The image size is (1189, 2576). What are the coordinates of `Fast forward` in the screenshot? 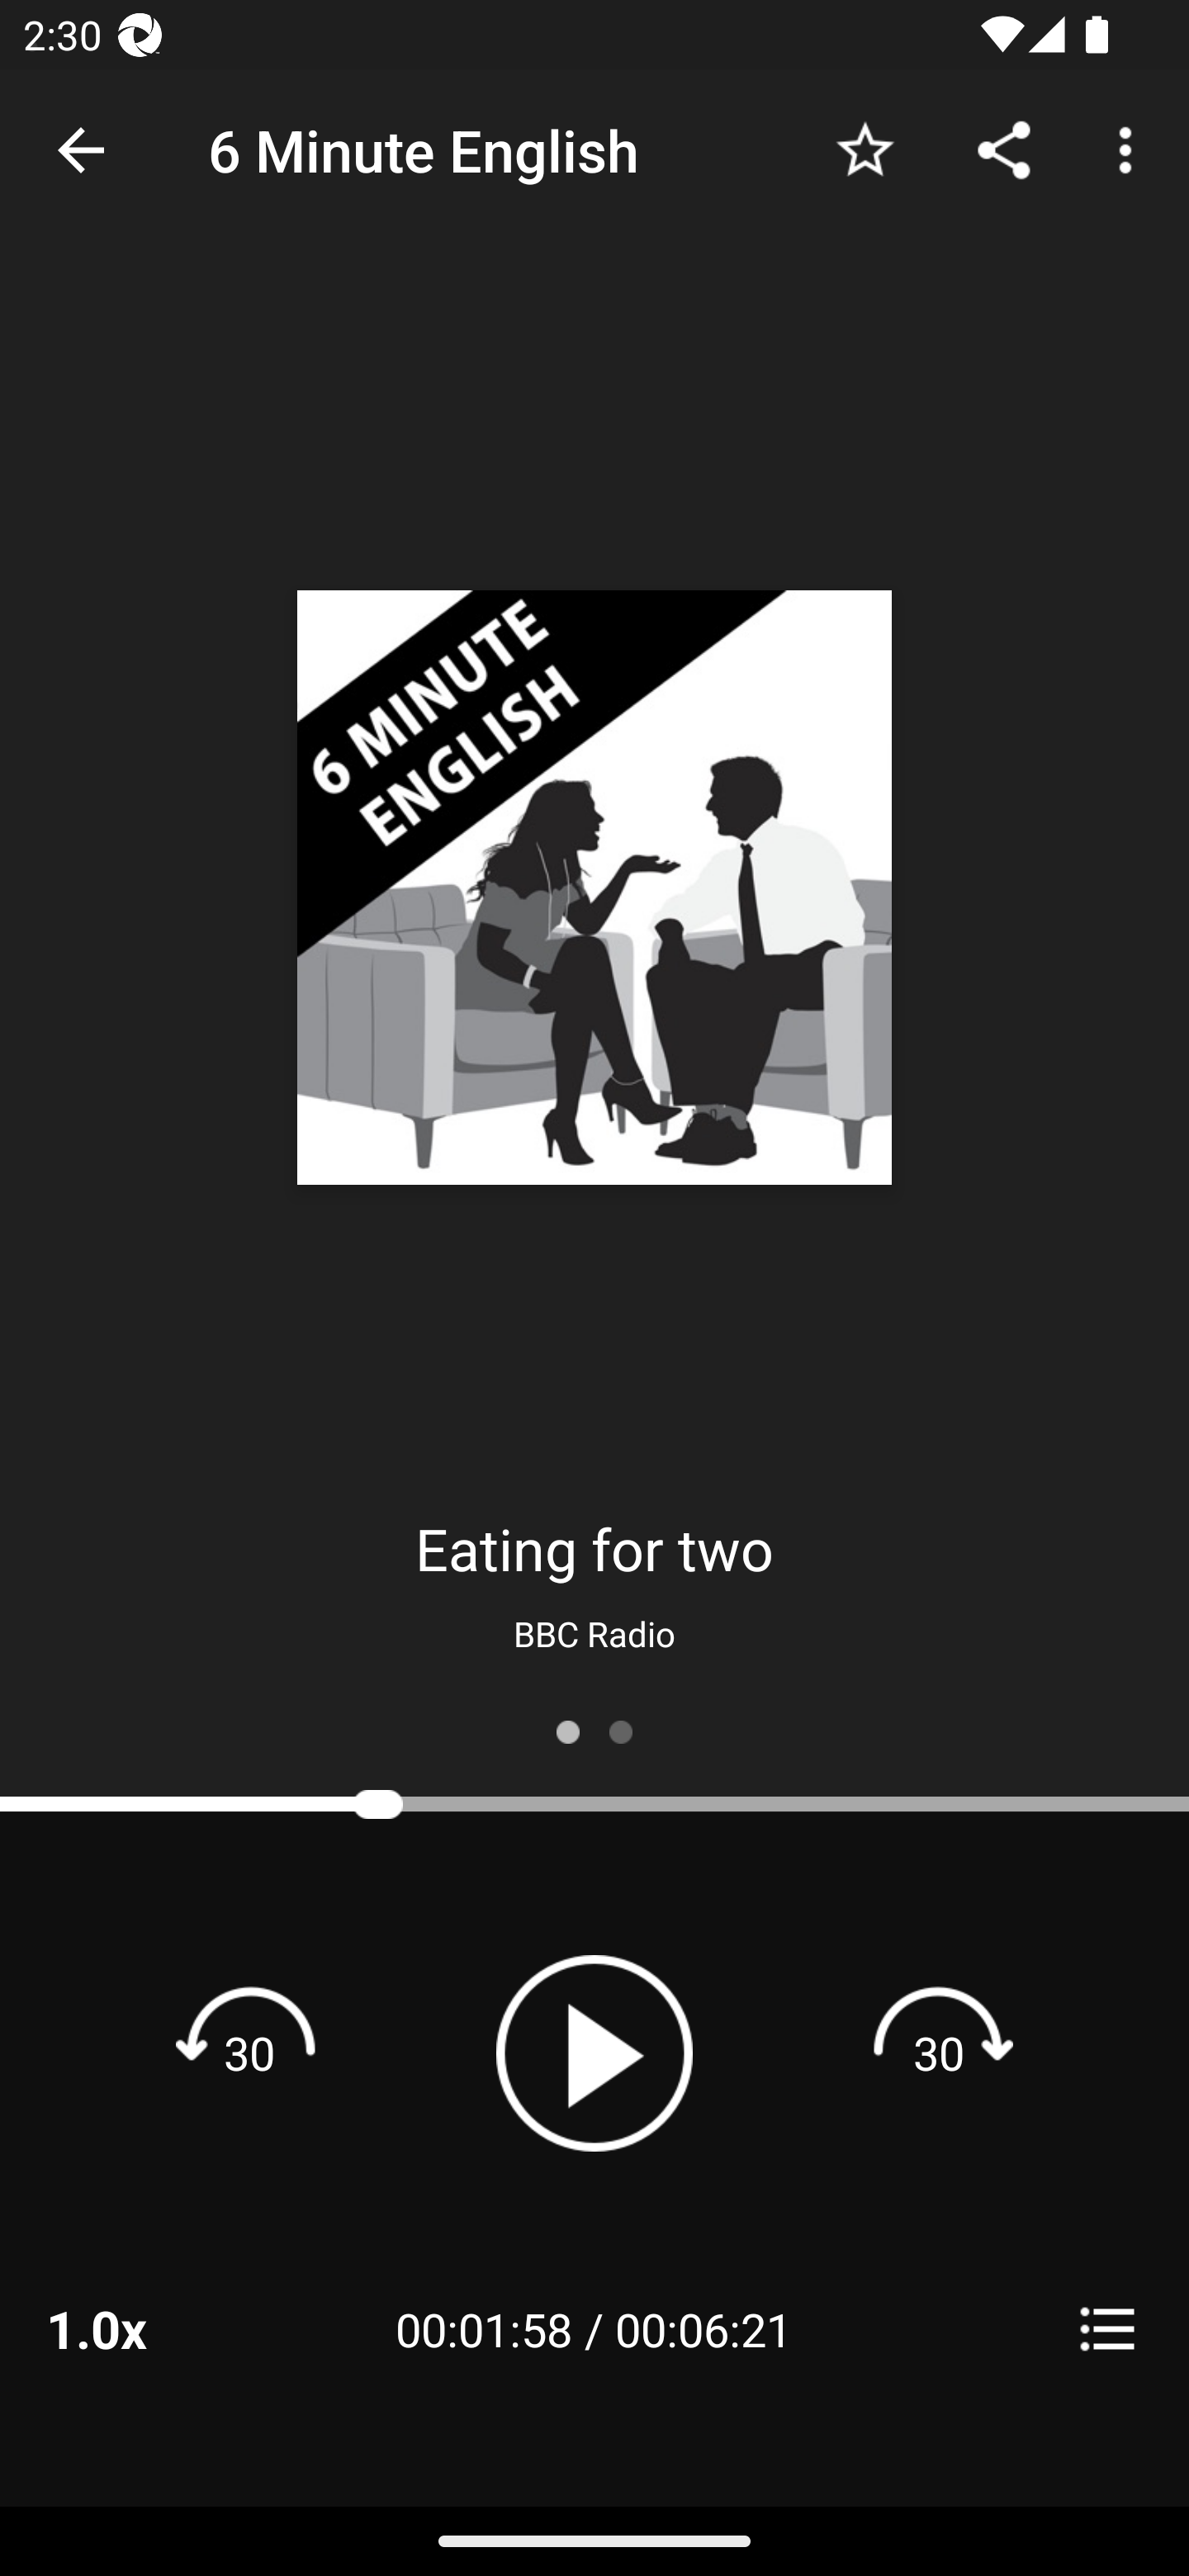 It's located at (939, 2053).